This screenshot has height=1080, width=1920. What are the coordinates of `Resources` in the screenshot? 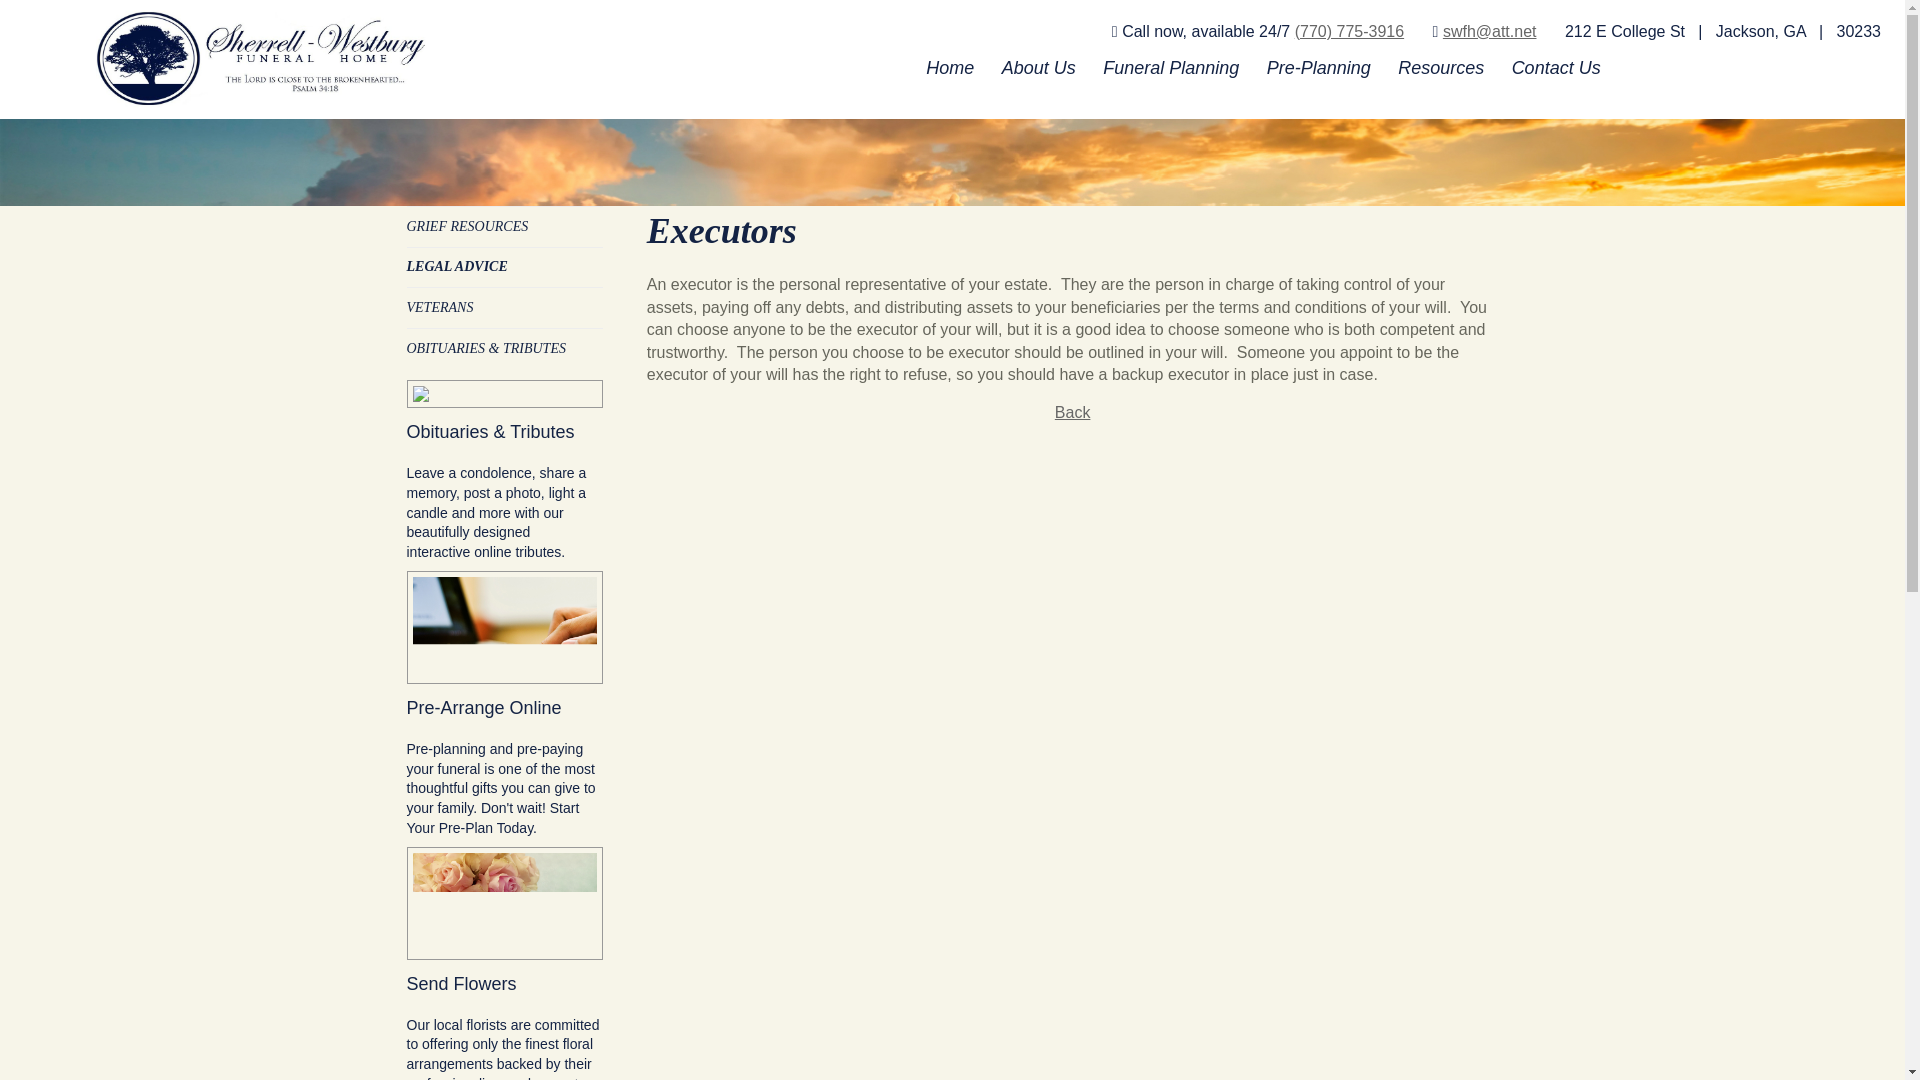 It's located at (1442, 66).